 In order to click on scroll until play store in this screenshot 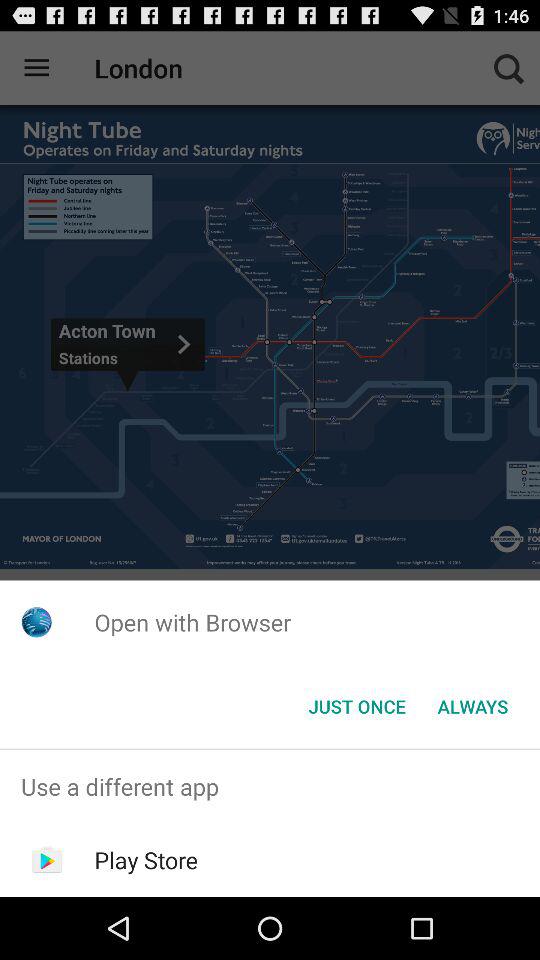, I will do `click(146, 860)`.